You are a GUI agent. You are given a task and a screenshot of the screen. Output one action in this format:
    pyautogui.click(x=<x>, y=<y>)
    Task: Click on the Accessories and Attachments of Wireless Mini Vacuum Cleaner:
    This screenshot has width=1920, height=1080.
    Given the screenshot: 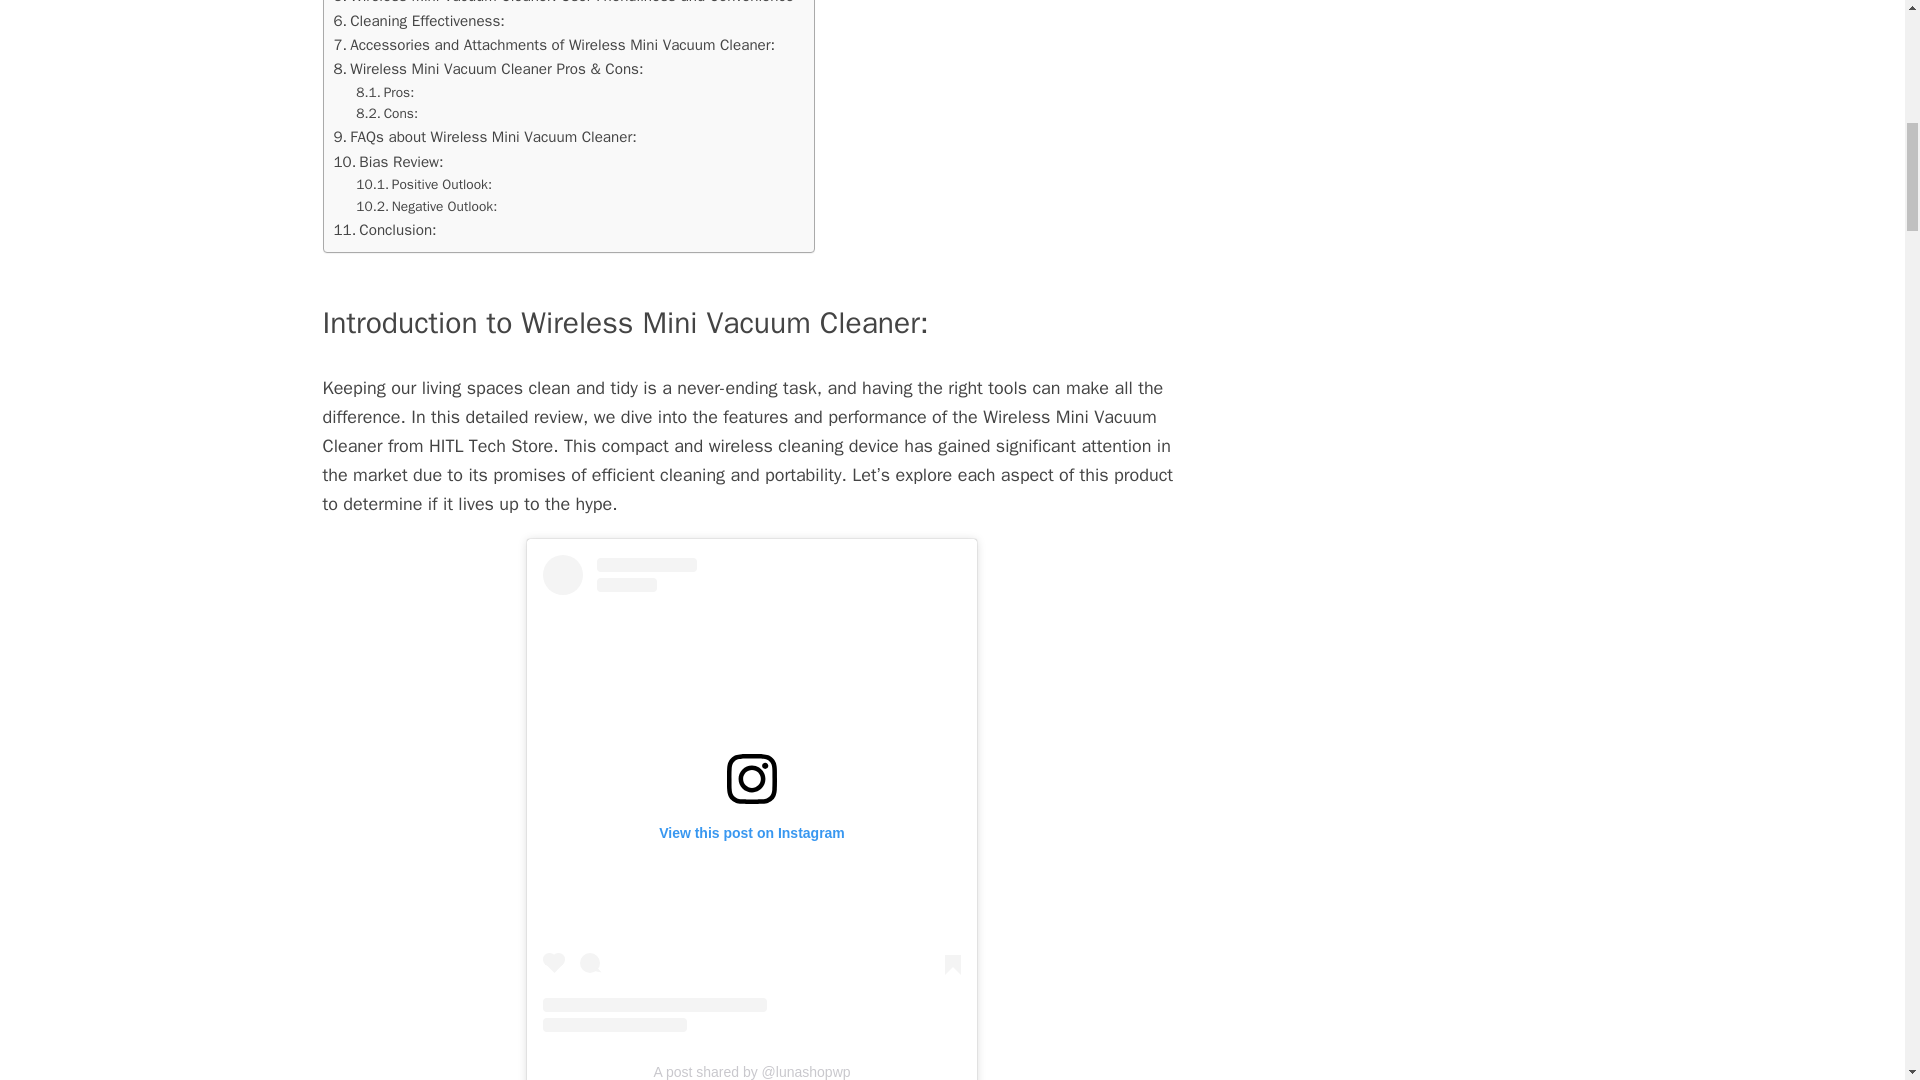 What is the action you would take?
    pyautogui.click(x=554, y=45)
    